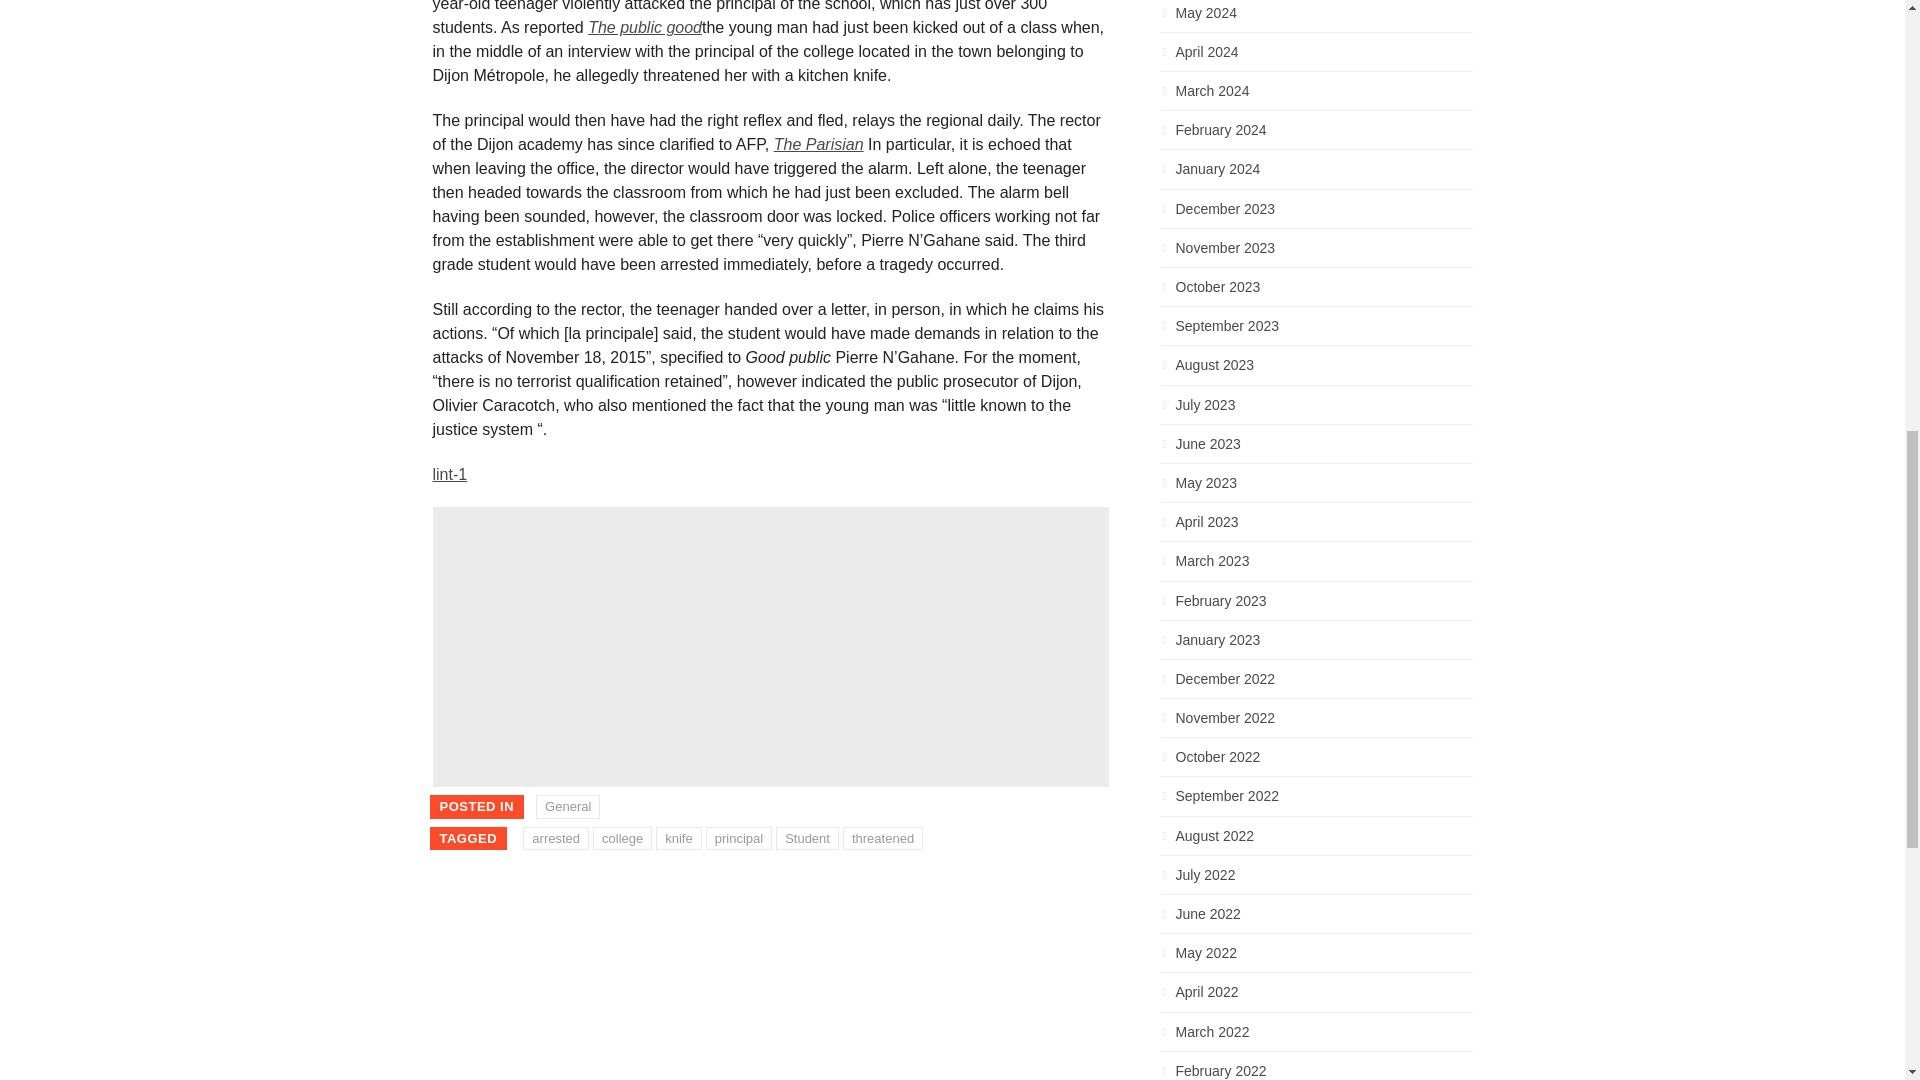  What do you see at coordinates (770, 646) in the screenshot?
I see `Advertisement` at bounding box center [770, 646].